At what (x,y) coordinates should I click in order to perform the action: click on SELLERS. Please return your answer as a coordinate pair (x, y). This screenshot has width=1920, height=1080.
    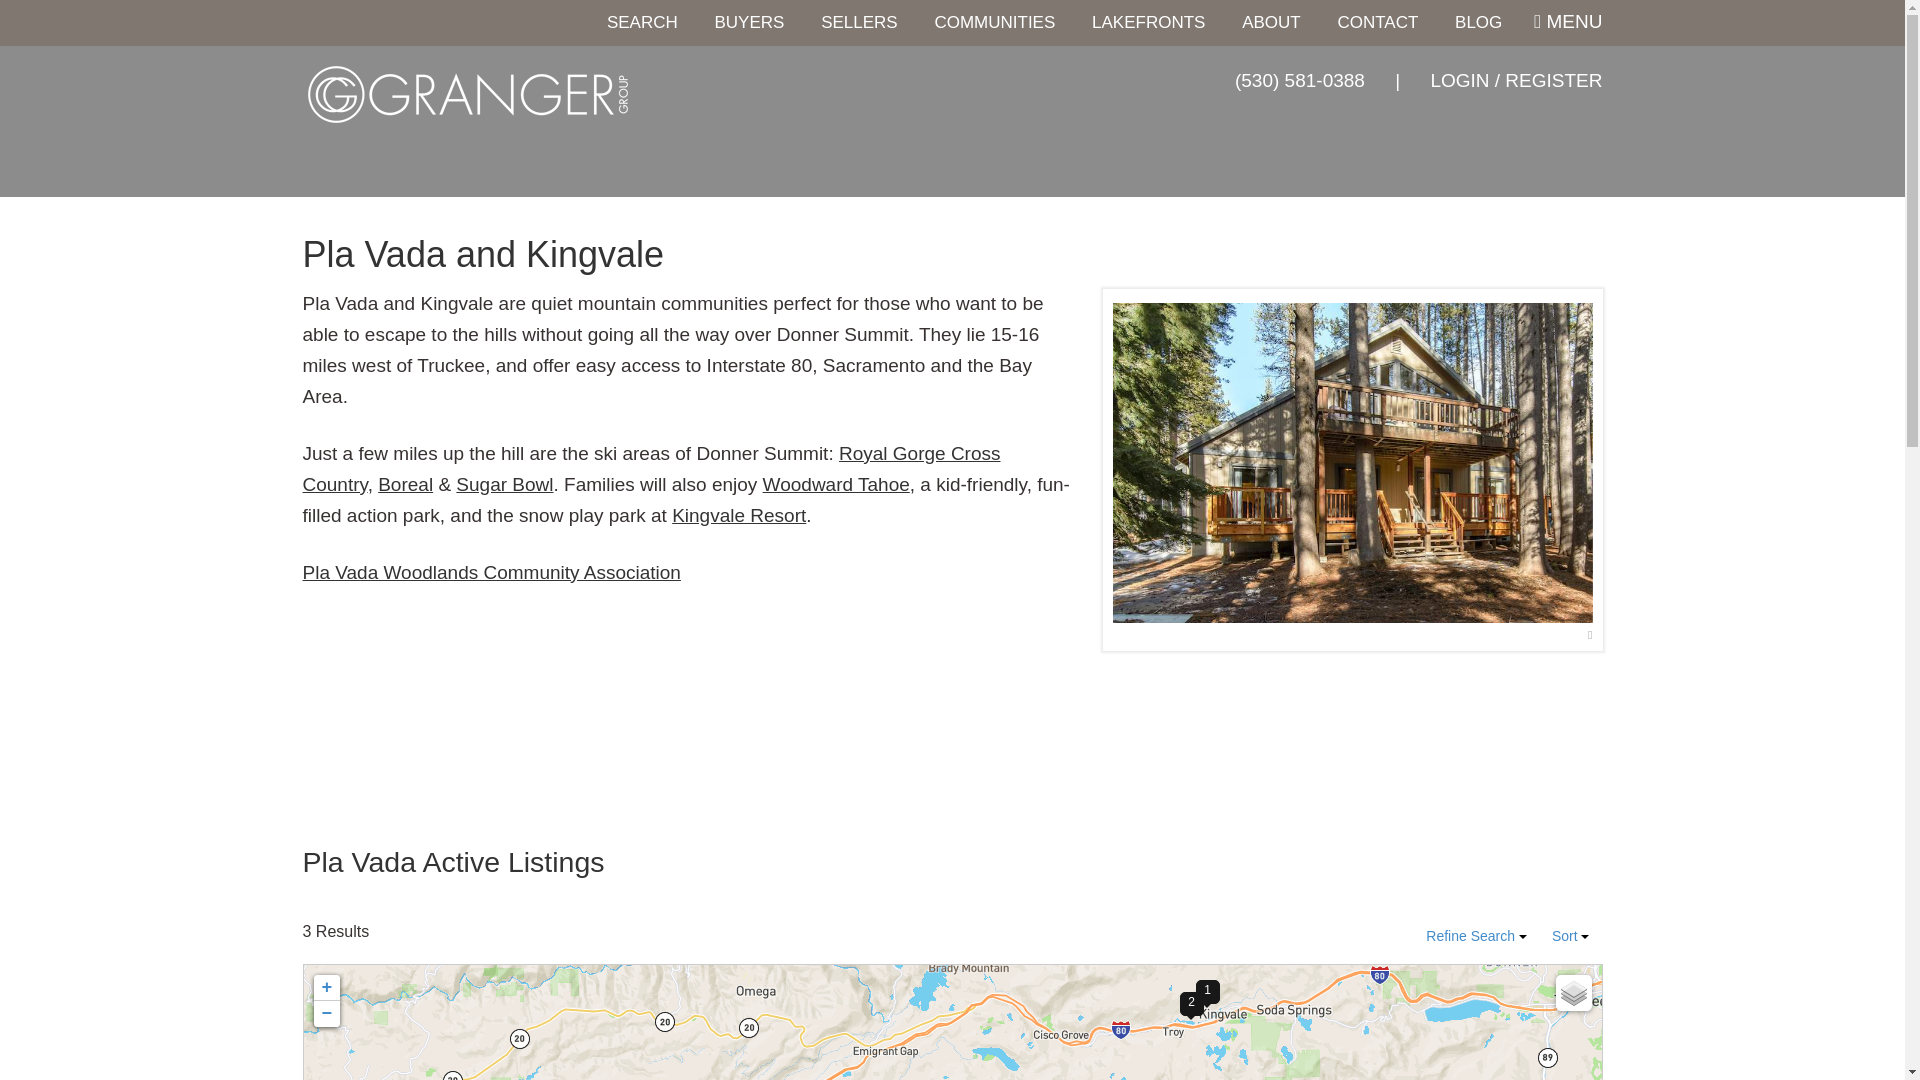
    Looking at the image, I should click on (858, 23).